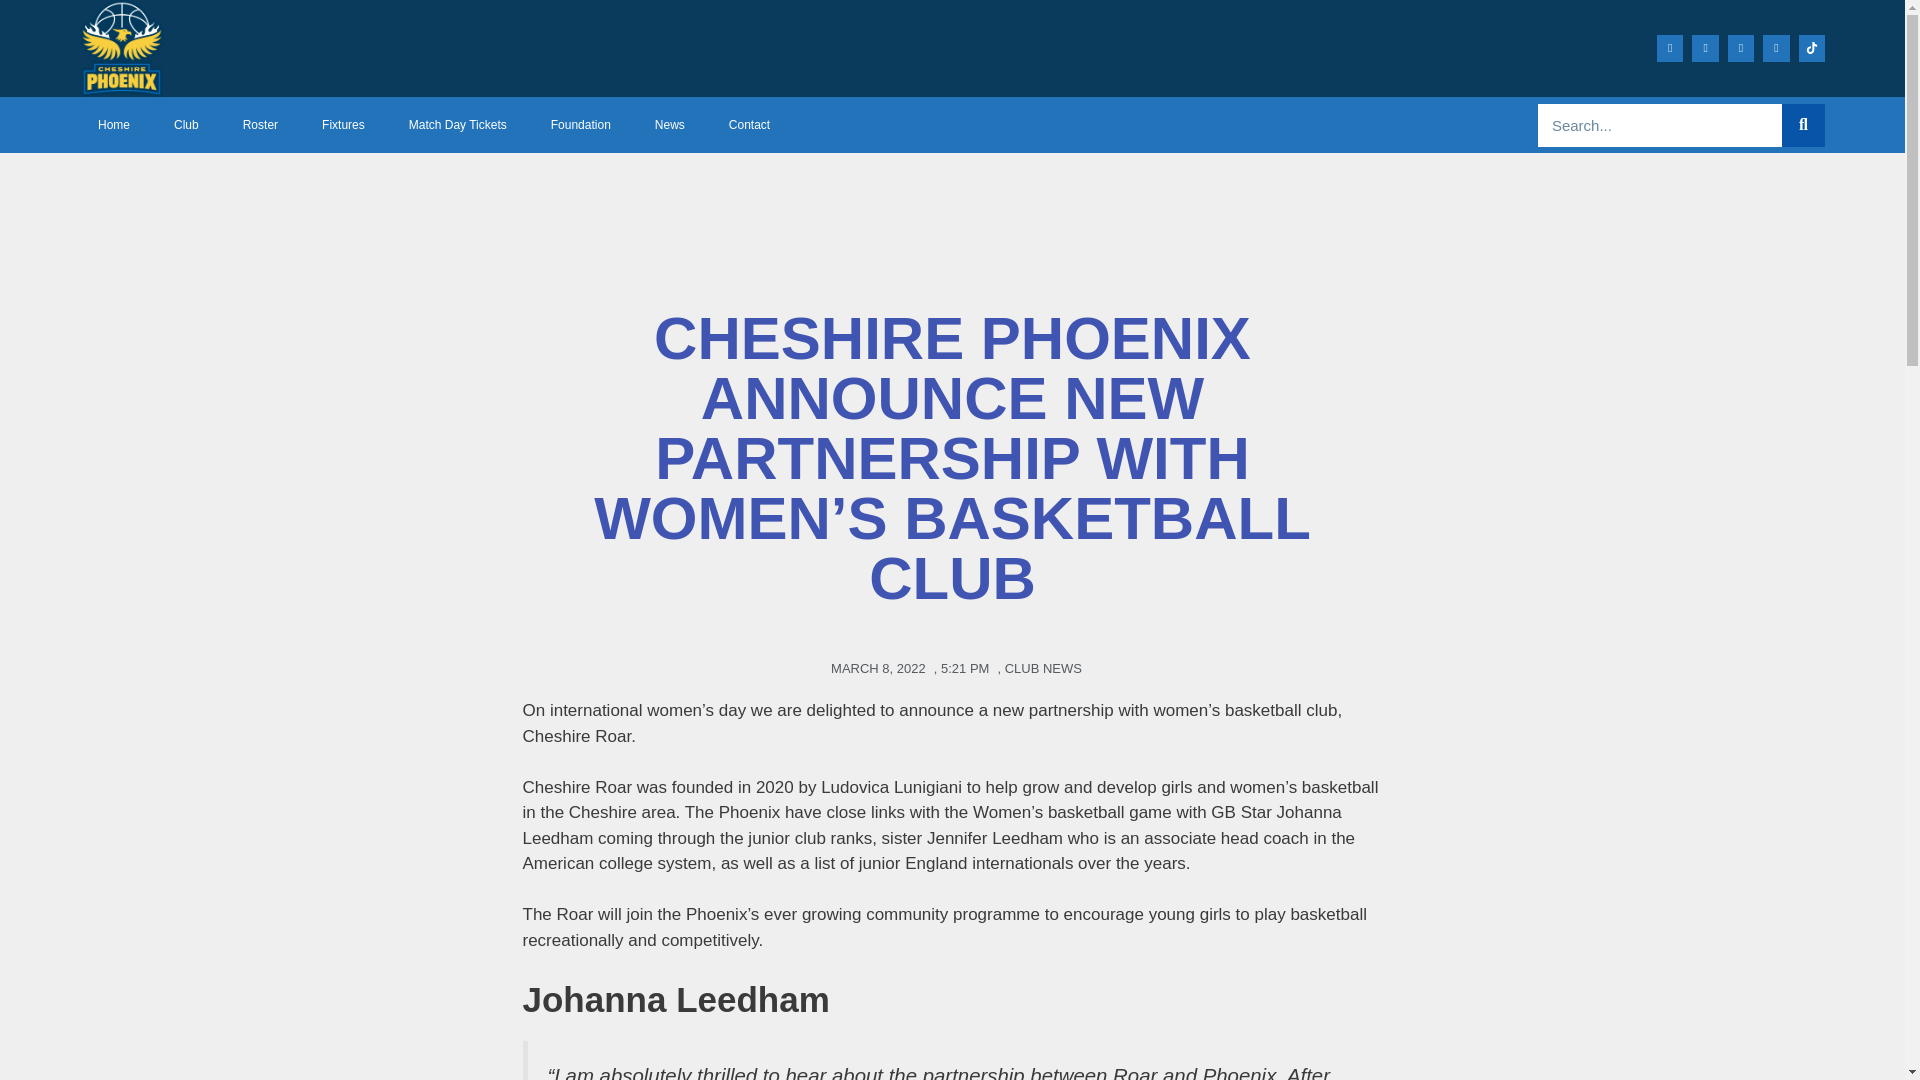 The width and height of the screenshot is (1920, 1080). Describe the element at coordinates (1043, 667) in the screenshot. I see `CLUB NEWS` at that location.